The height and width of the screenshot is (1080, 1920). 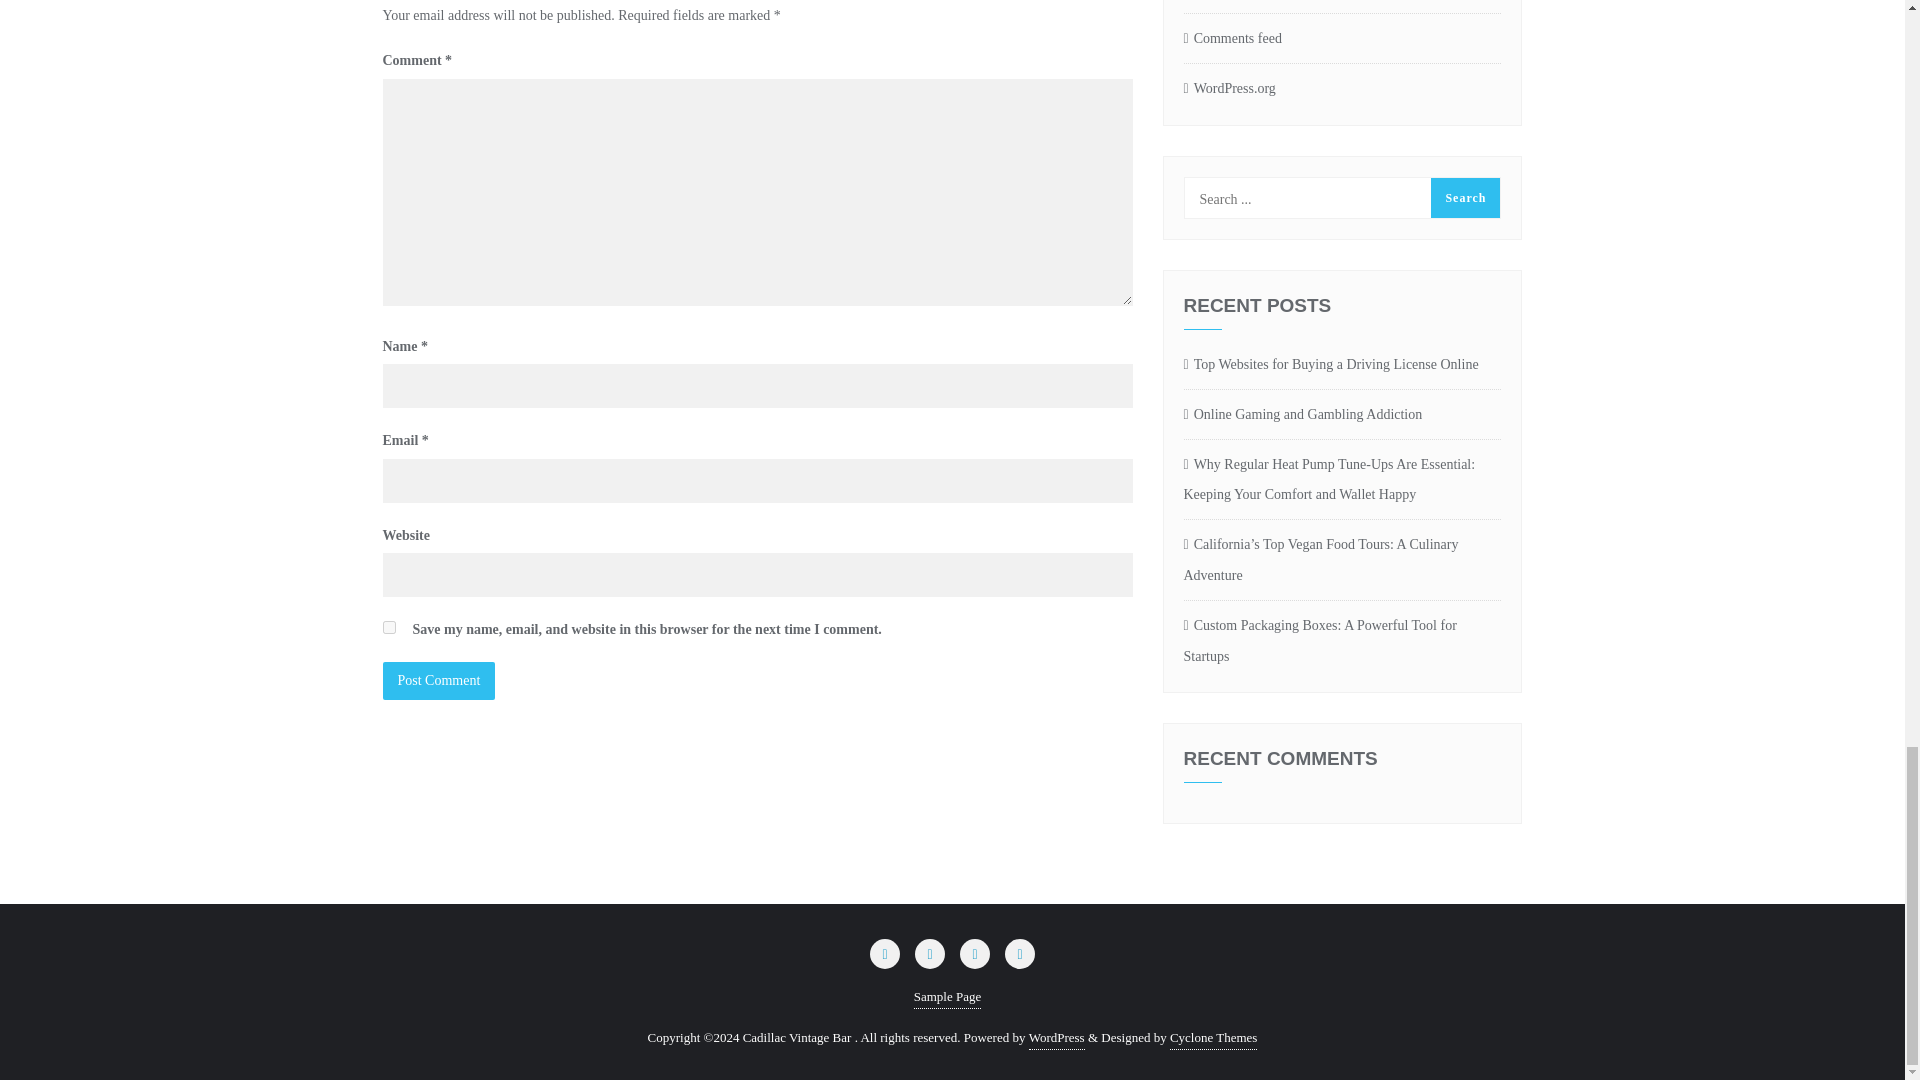 I want to click on Search, so click(x=1464, y=198).